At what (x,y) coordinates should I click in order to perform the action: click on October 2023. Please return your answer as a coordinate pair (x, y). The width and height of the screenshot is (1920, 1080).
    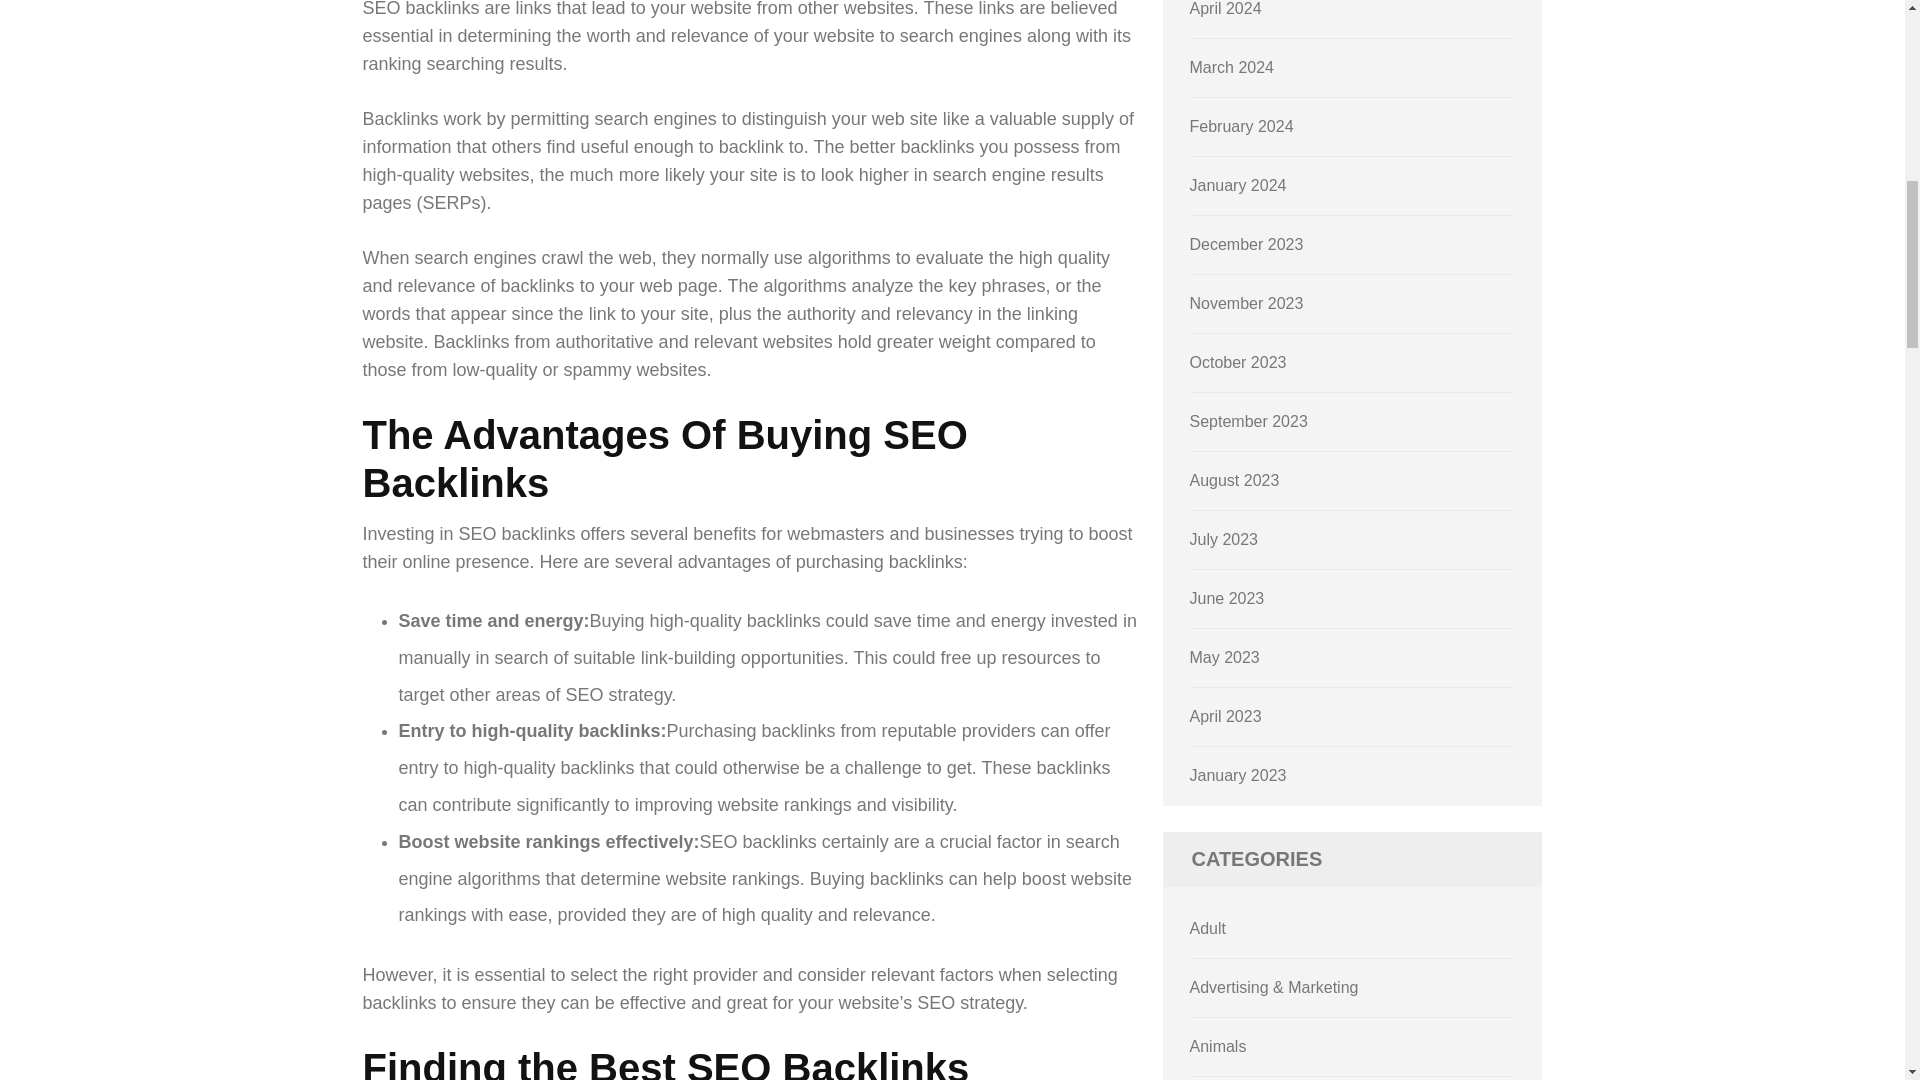
    Looking at the image, I should click on (1238, 362).